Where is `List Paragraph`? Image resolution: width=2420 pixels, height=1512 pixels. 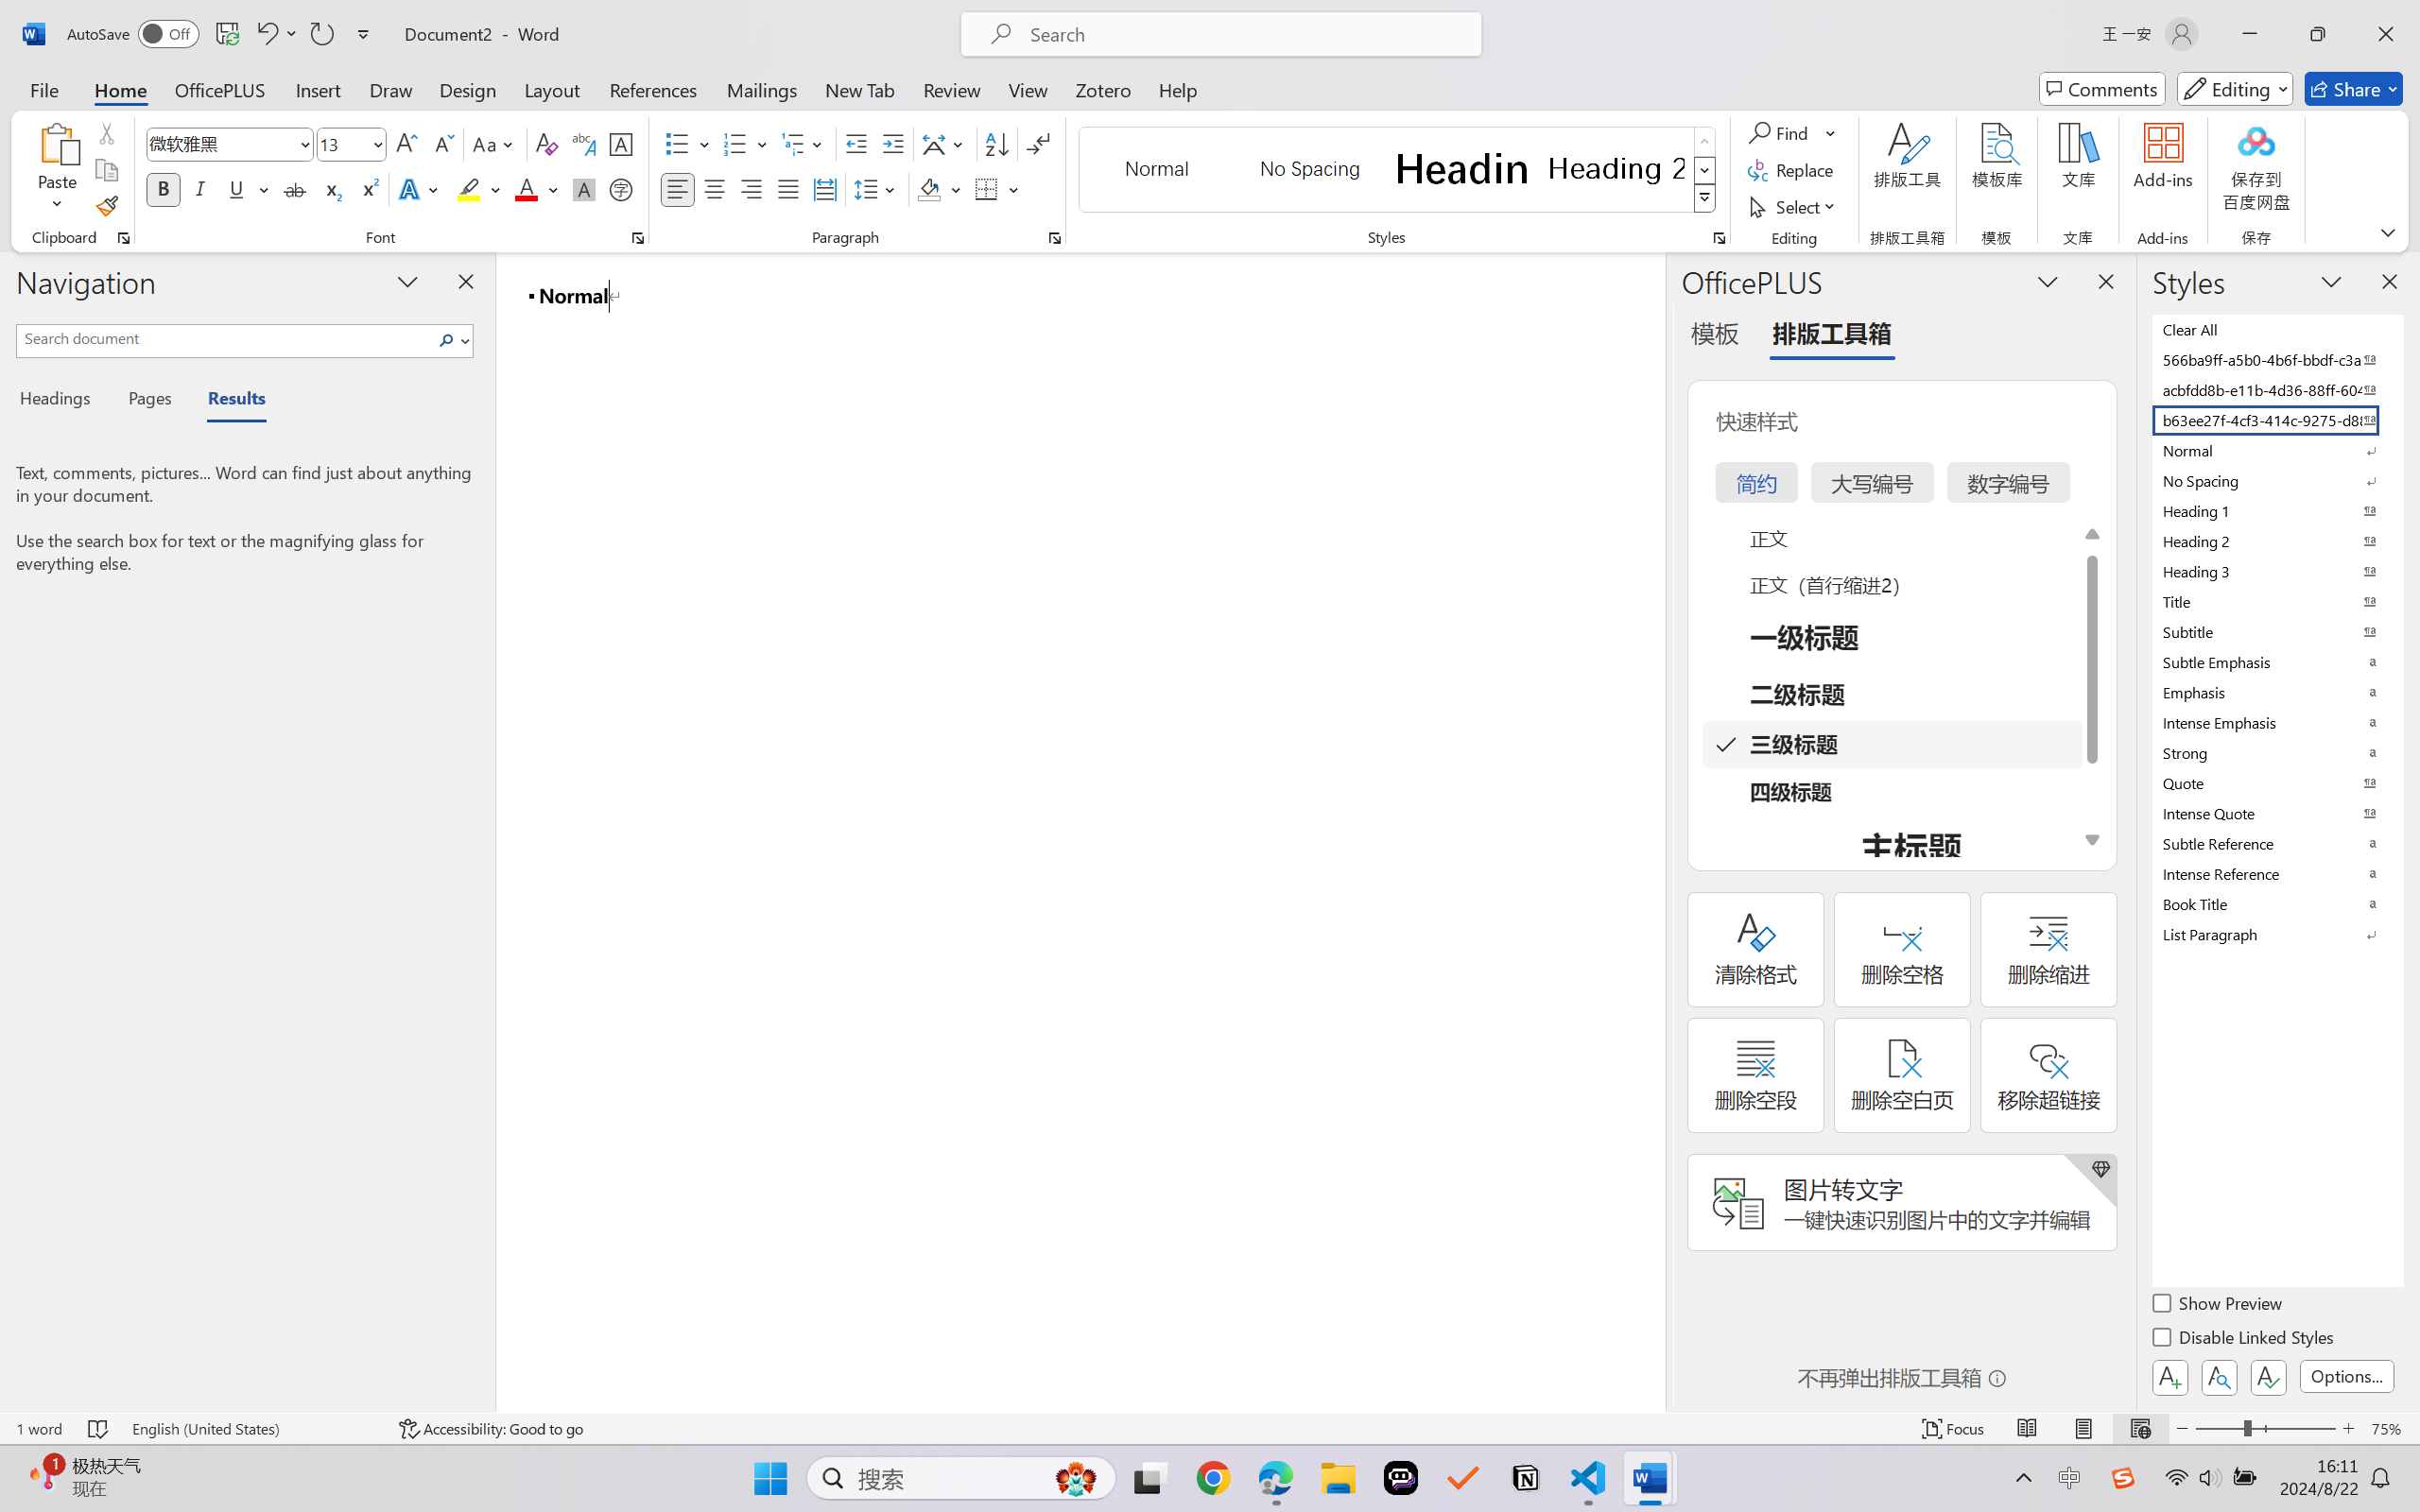
List Paragraph is located at coordinates (2276, 934).